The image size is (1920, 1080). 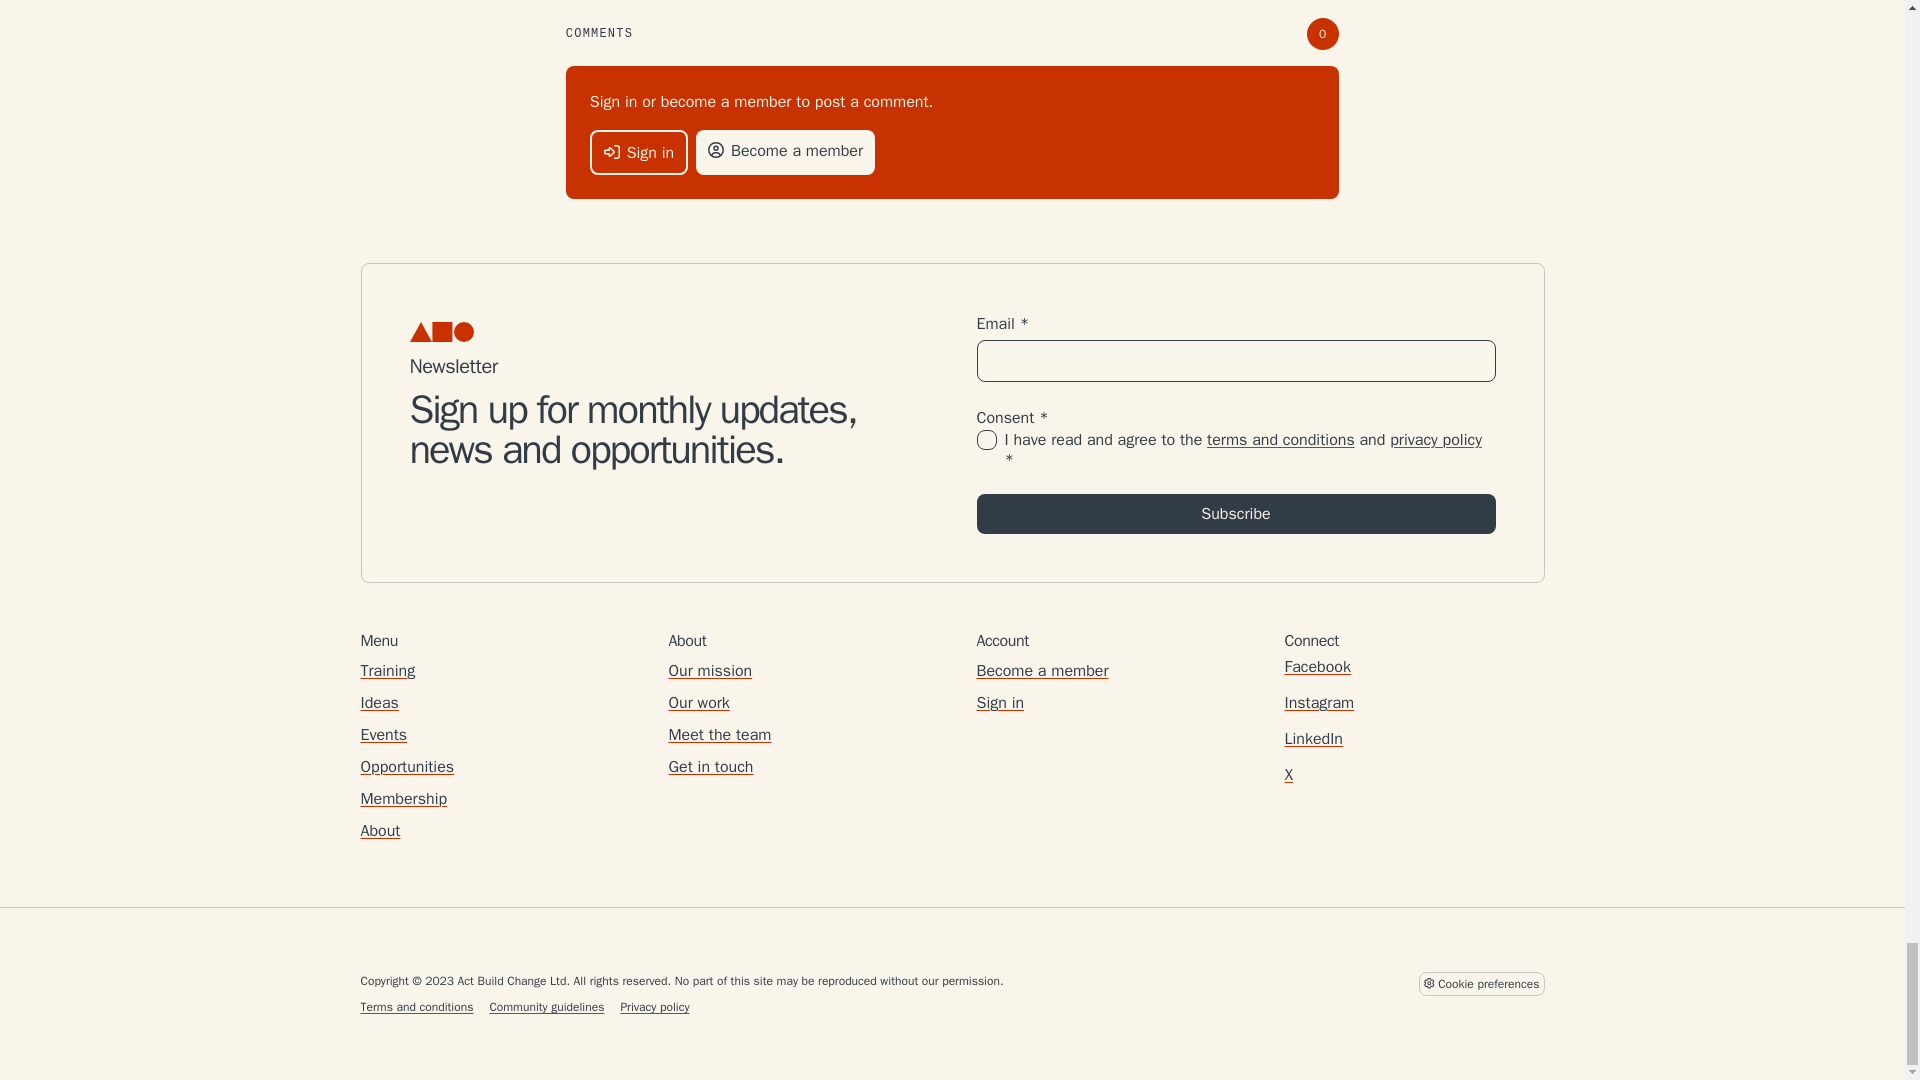 What do you see at coordinates (387, 670) in the screenshot?
I see `Training` at bounding box center [387, 670].